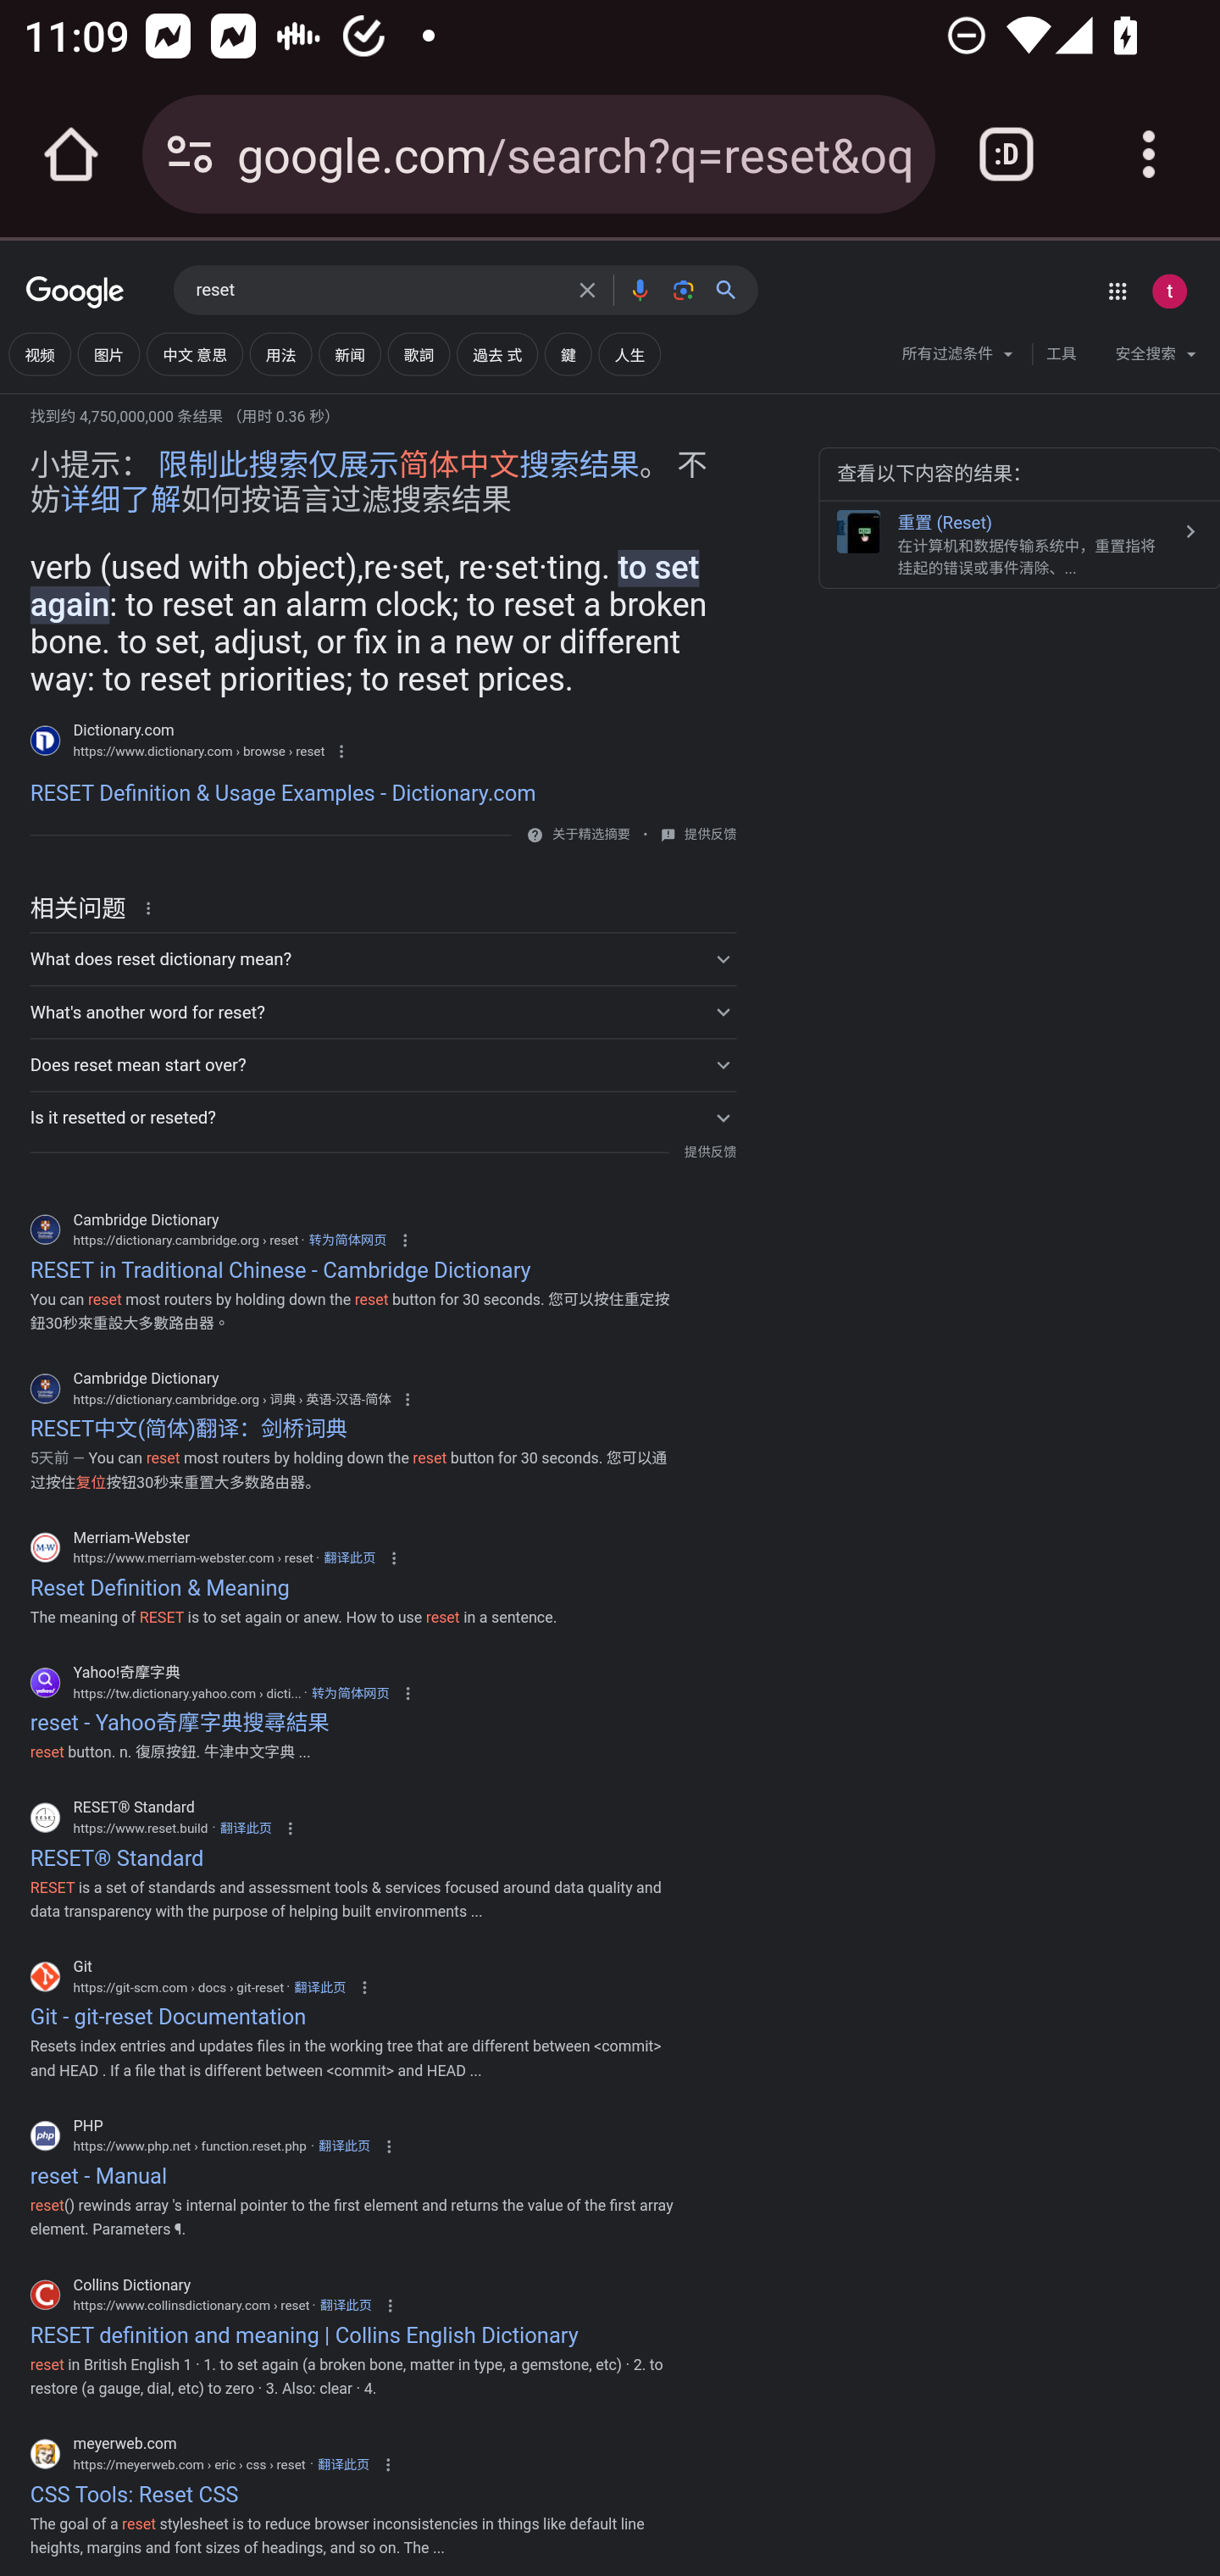  Describe the element at coordinates (108, 354) in the screenshot. I see `图片` at that location.